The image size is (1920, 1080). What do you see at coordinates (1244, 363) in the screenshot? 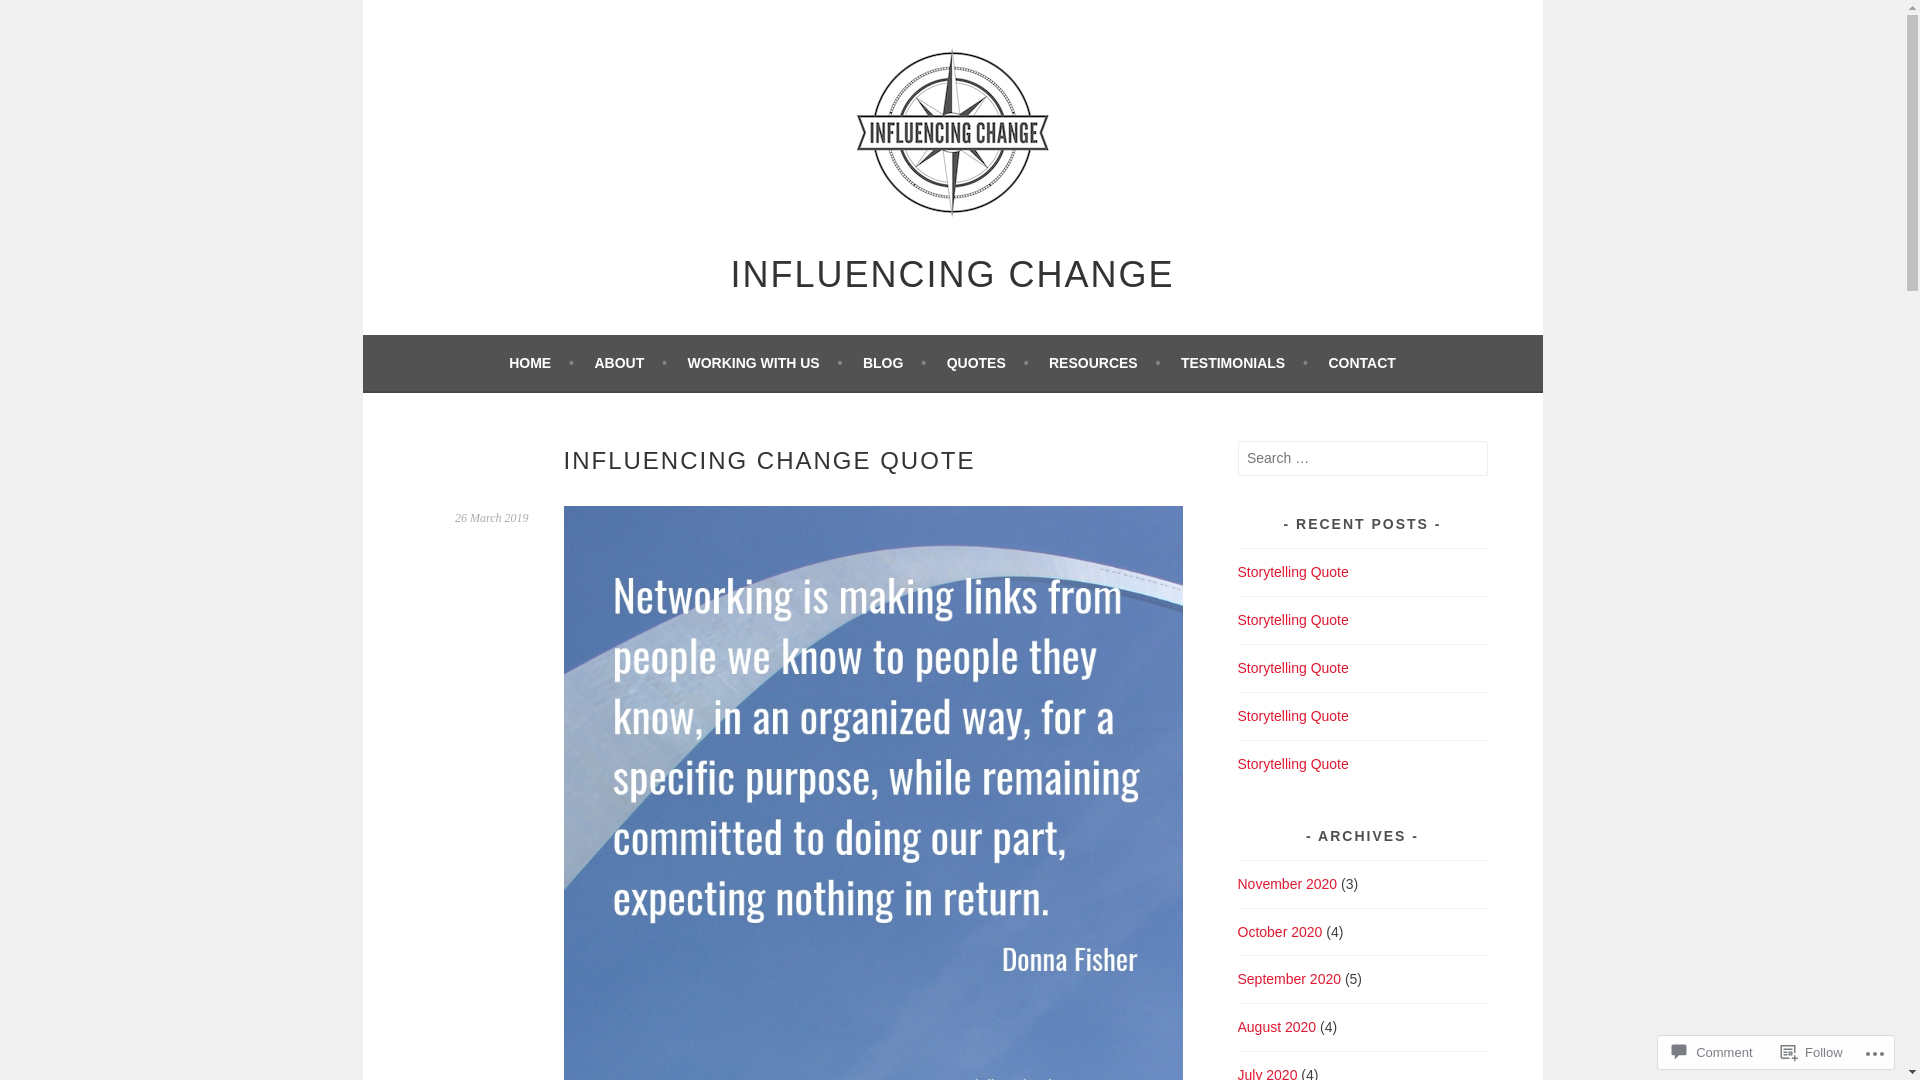
I see `TESTIMONIALS` at bounding box center [1244, 363].